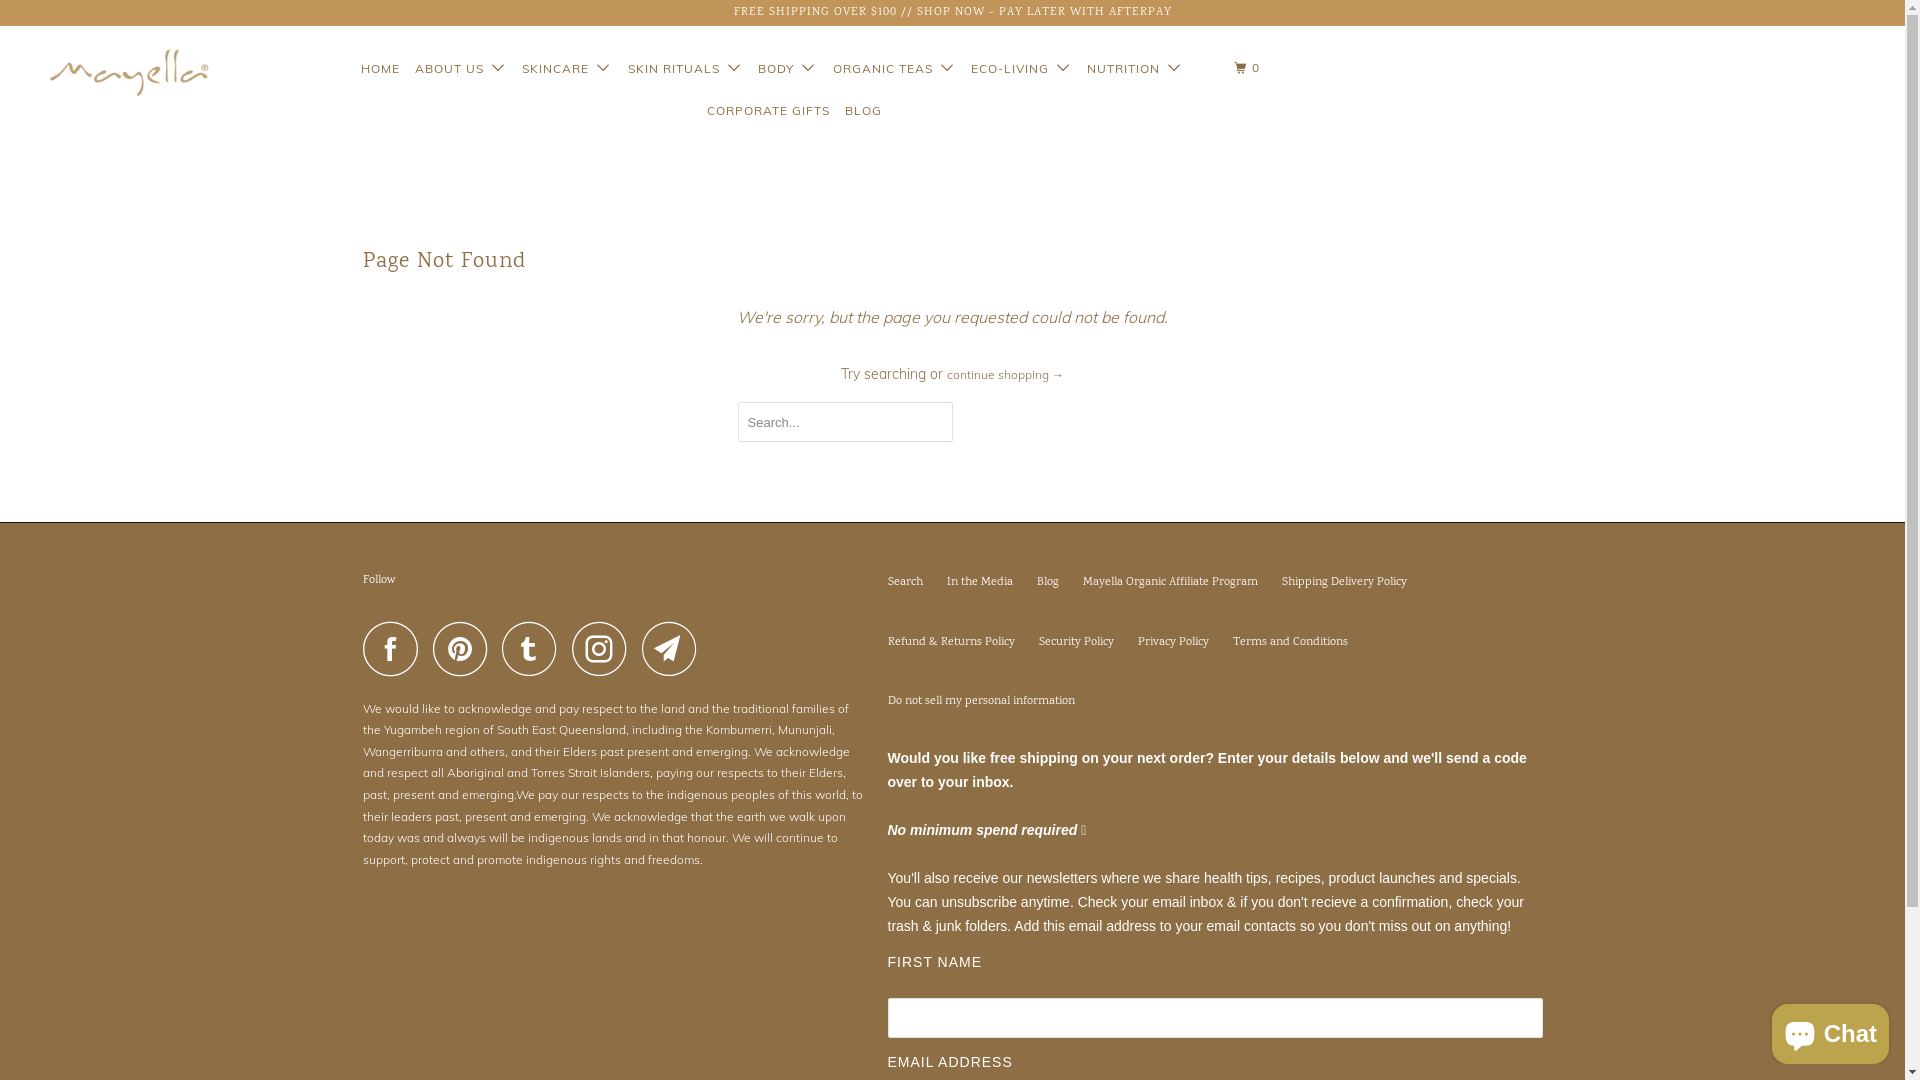  I want to click on Blog, so click(1047, 582).